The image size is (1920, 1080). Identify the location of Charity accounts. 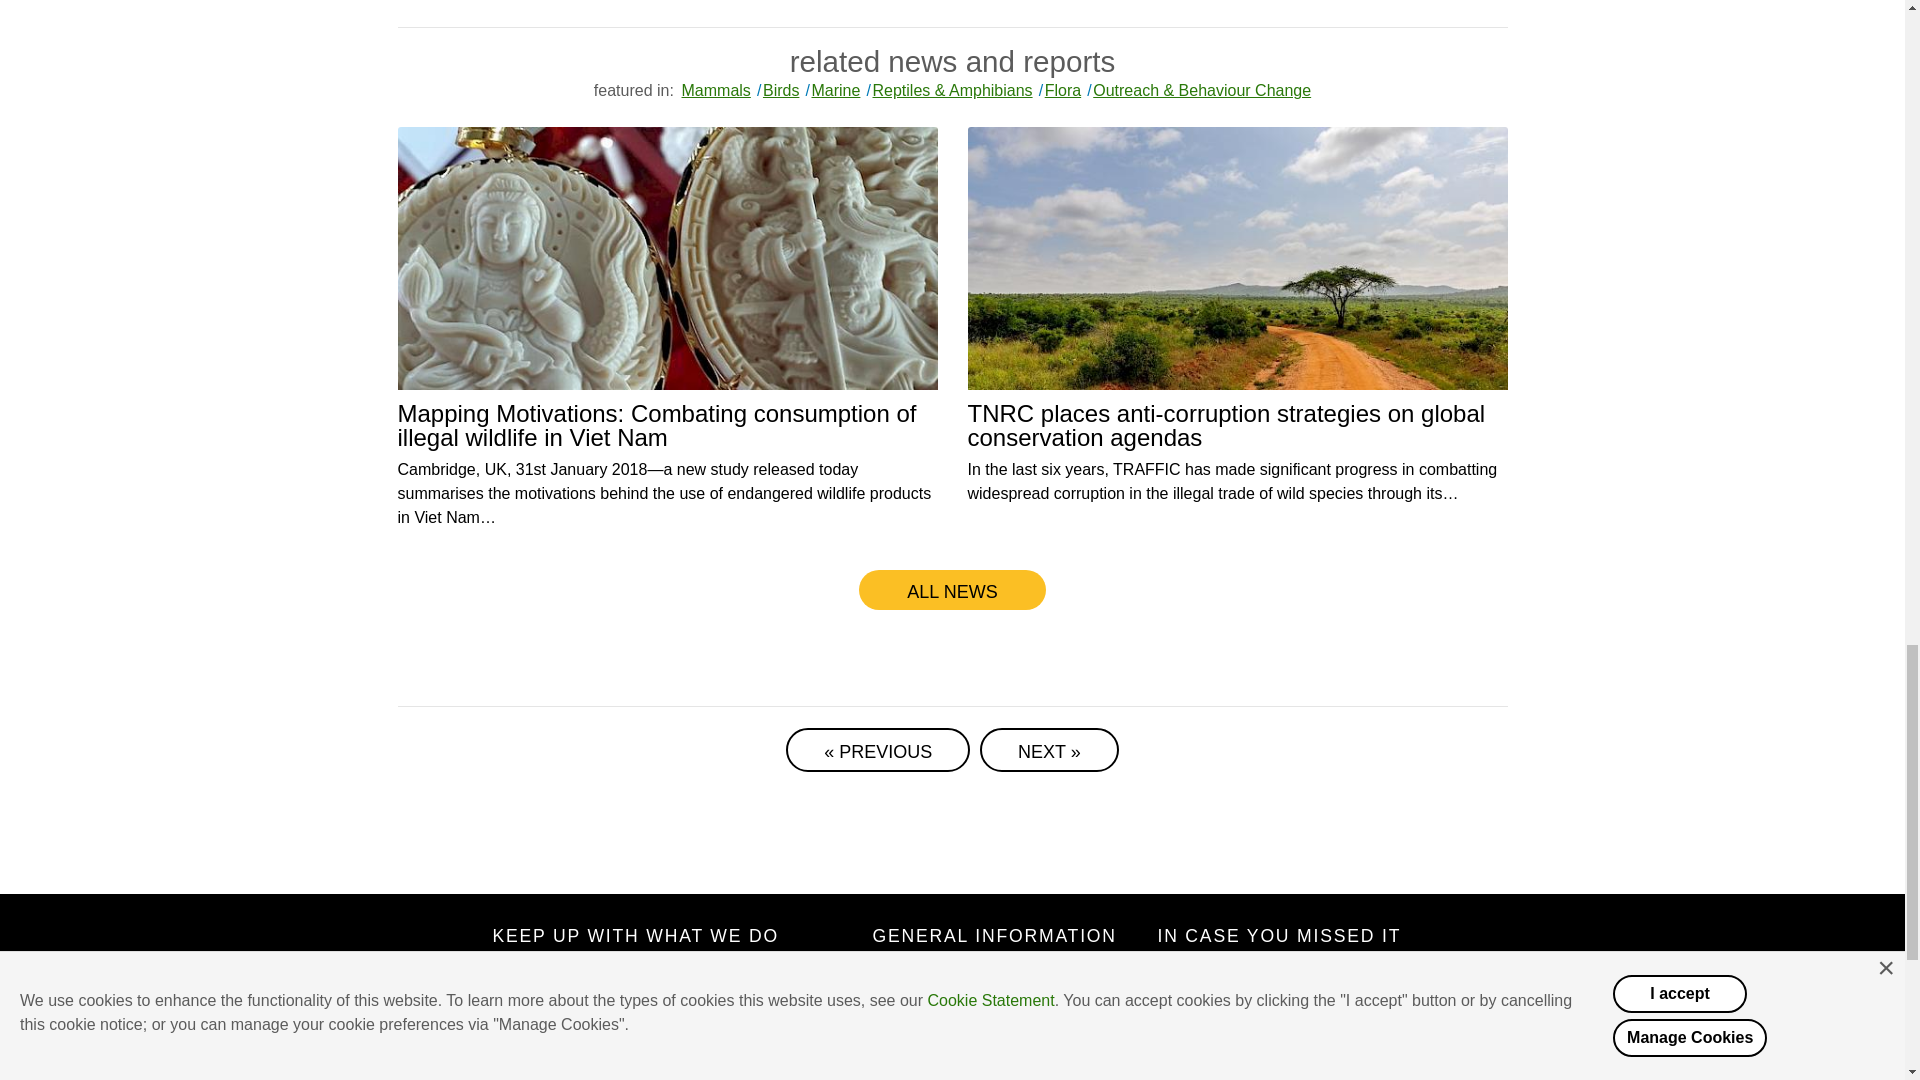
(934, 1034).